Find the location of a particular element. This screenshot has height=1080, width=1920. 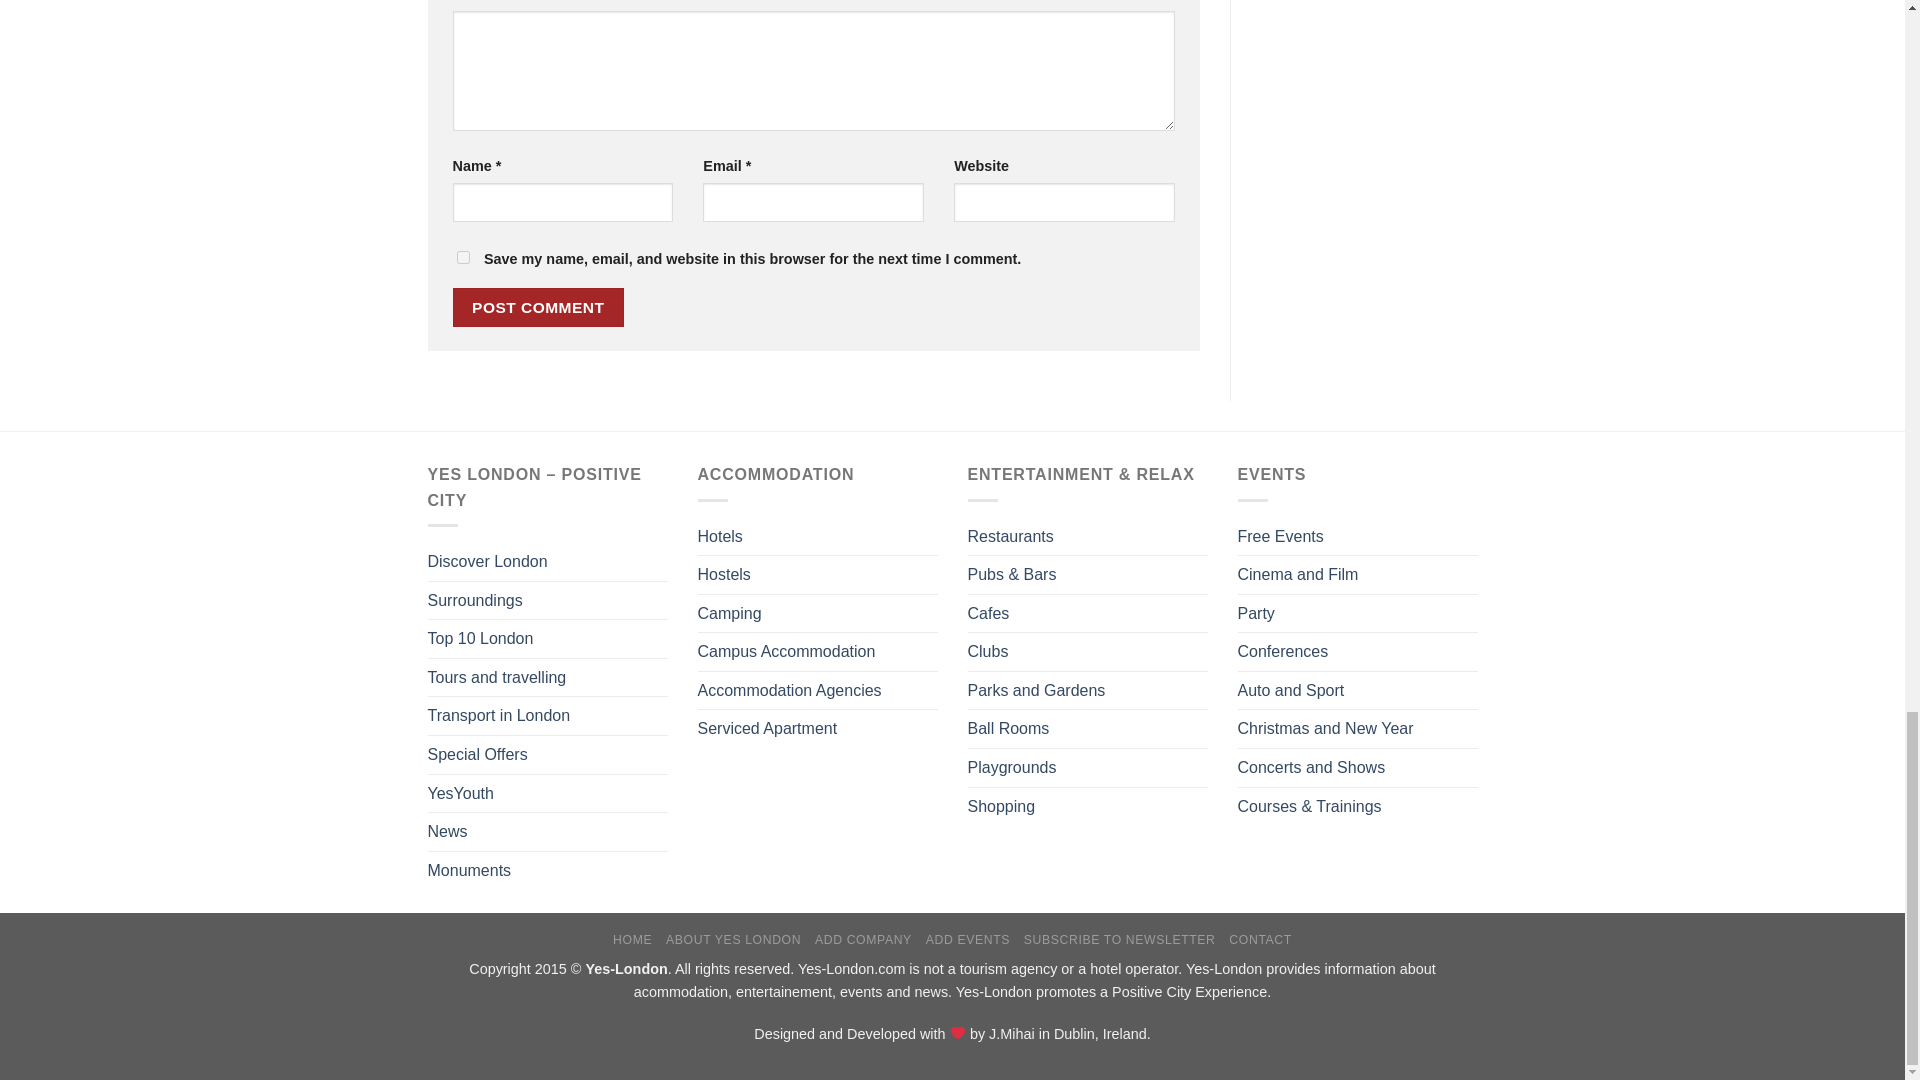

yes is located at coordinates (462, 256).